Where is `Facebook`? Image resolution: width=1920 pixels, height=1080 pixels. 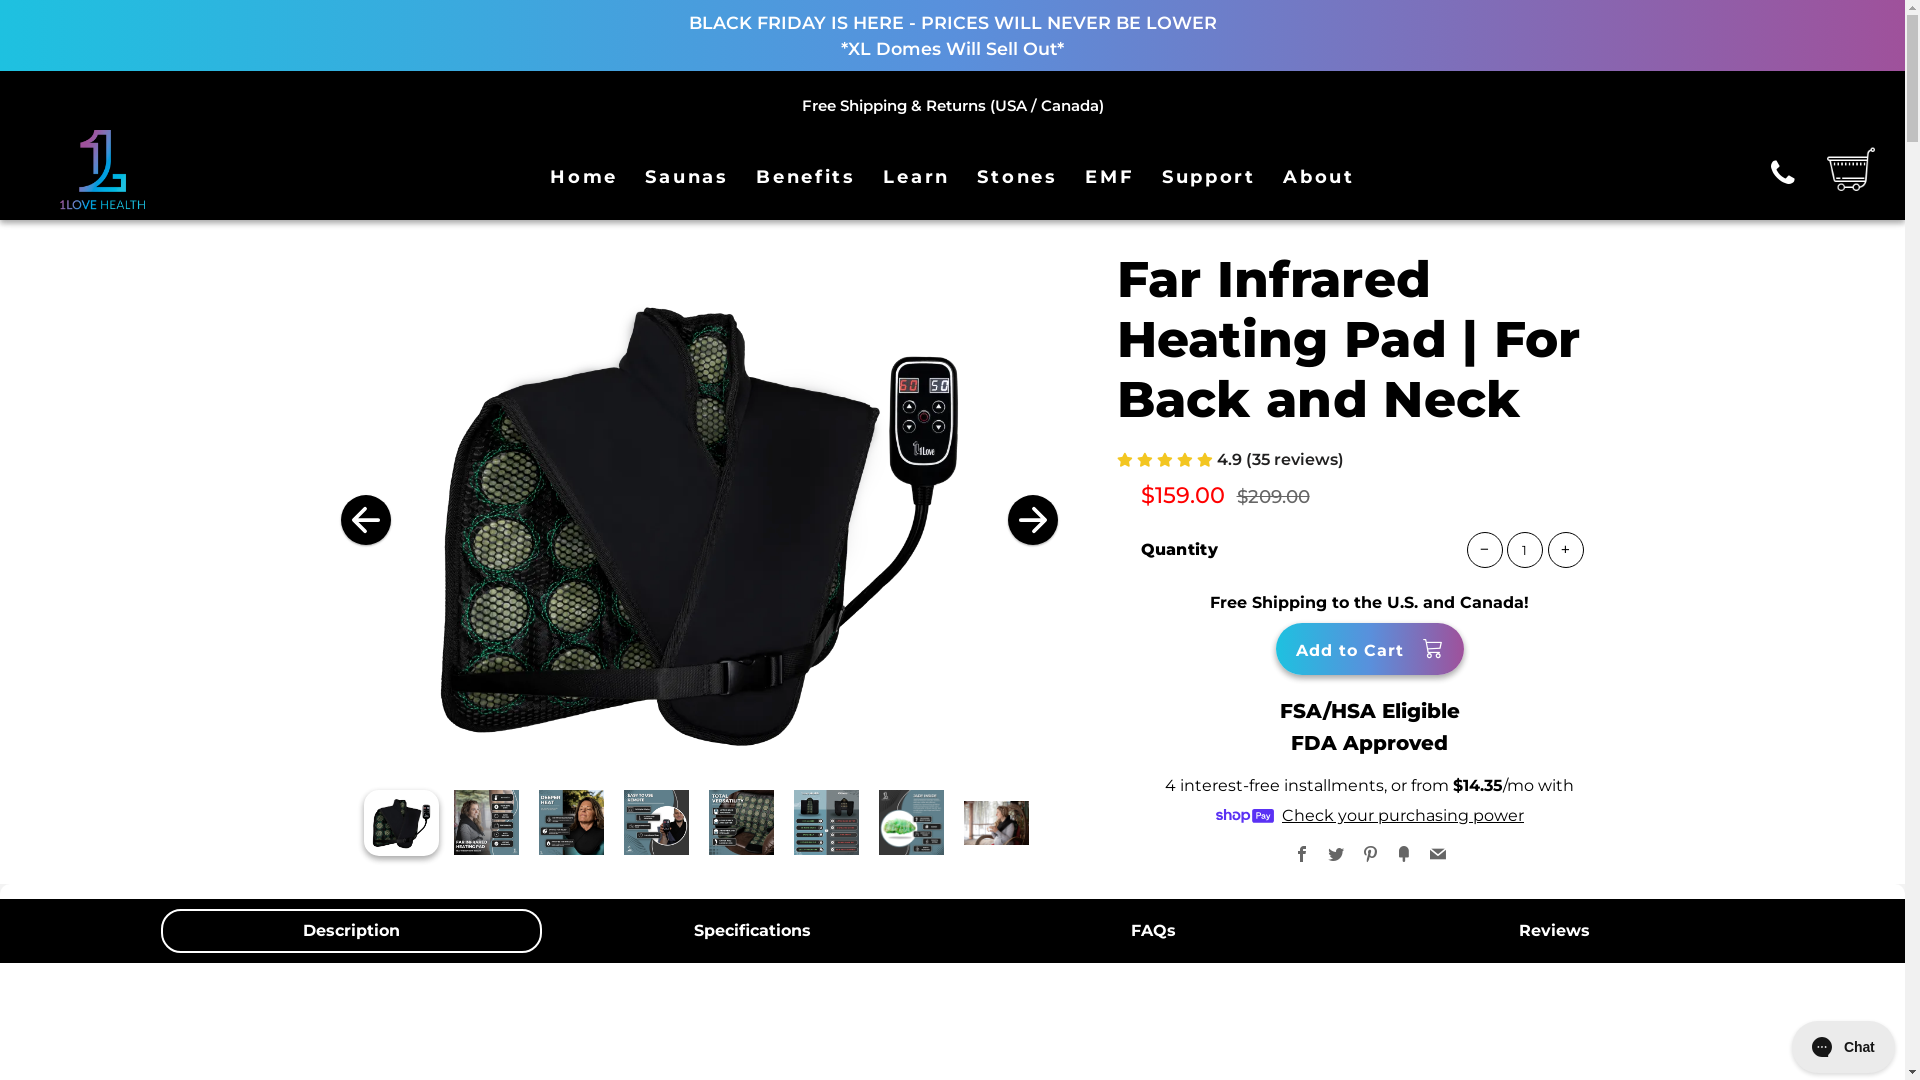 Facebook is located at coordinates (1302, 856).